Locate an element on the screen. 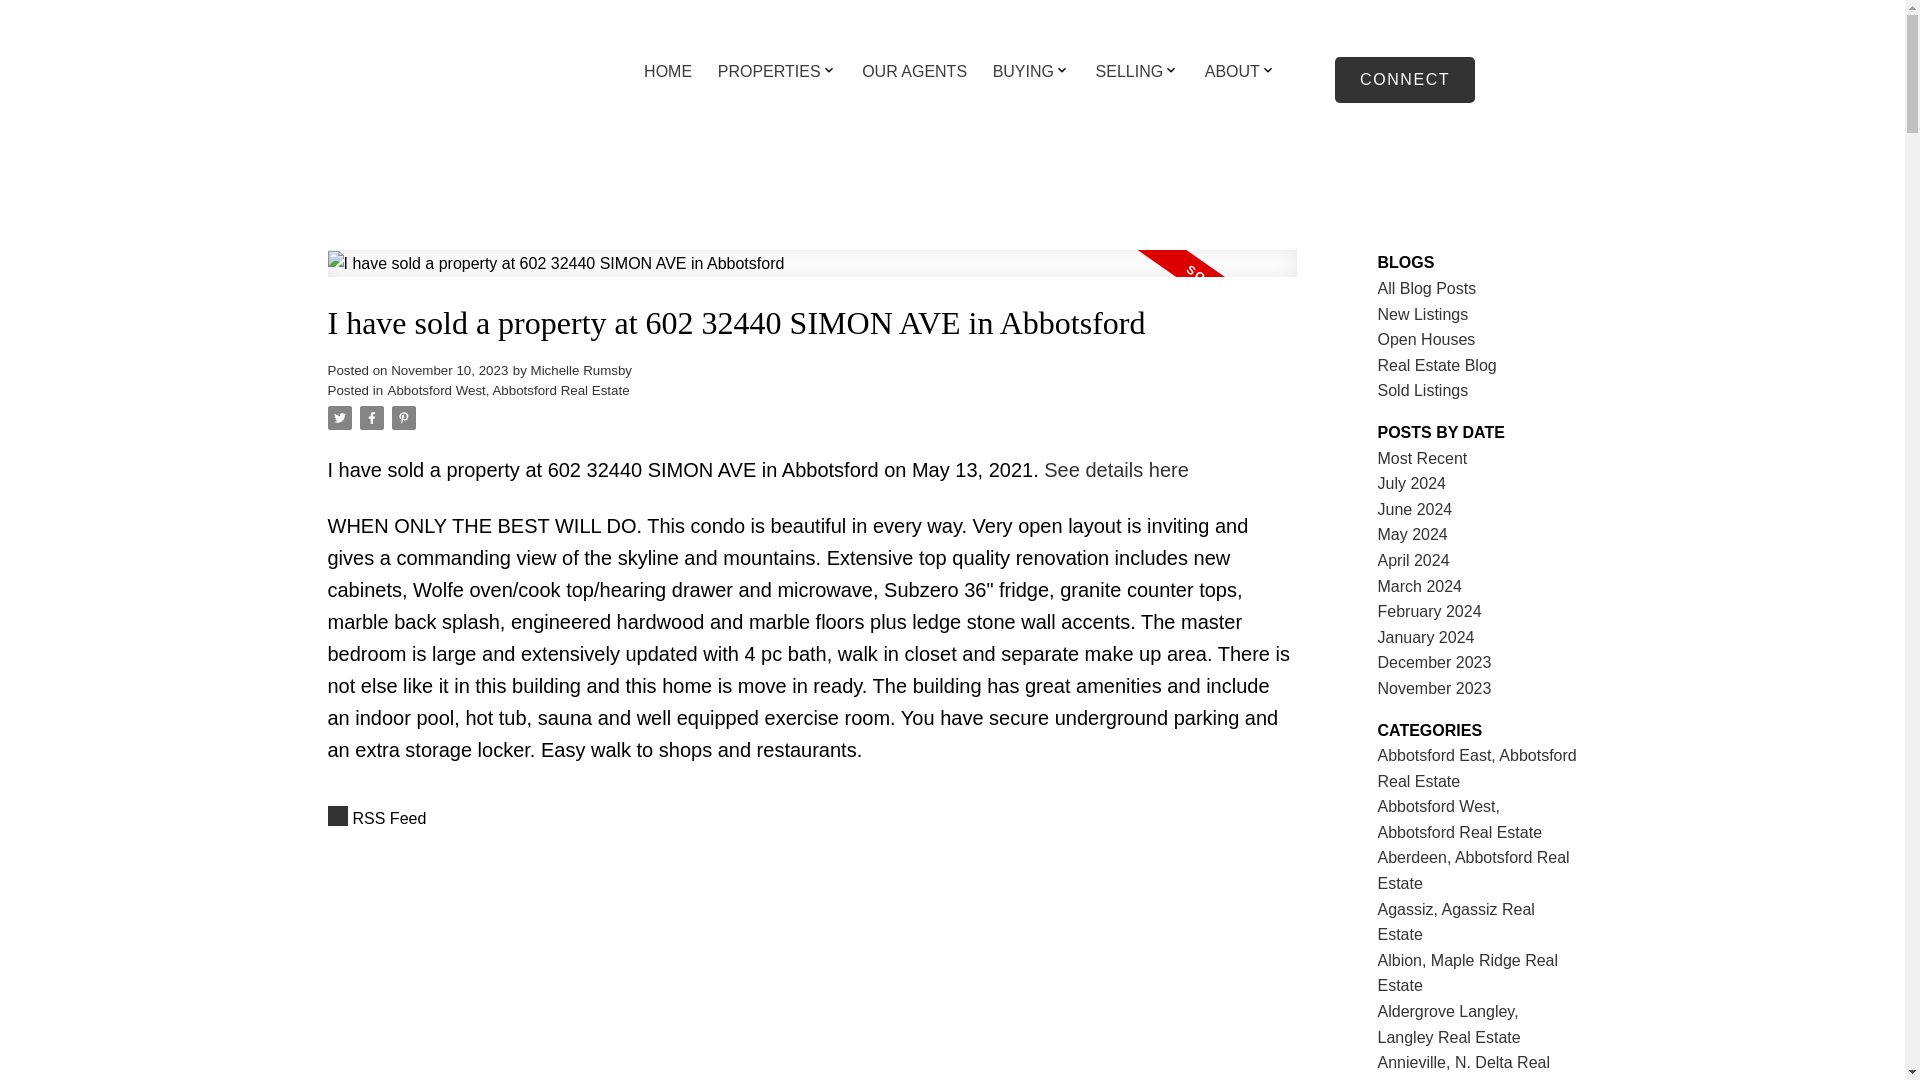  ABOUT is located at coordinates (1232, 72).